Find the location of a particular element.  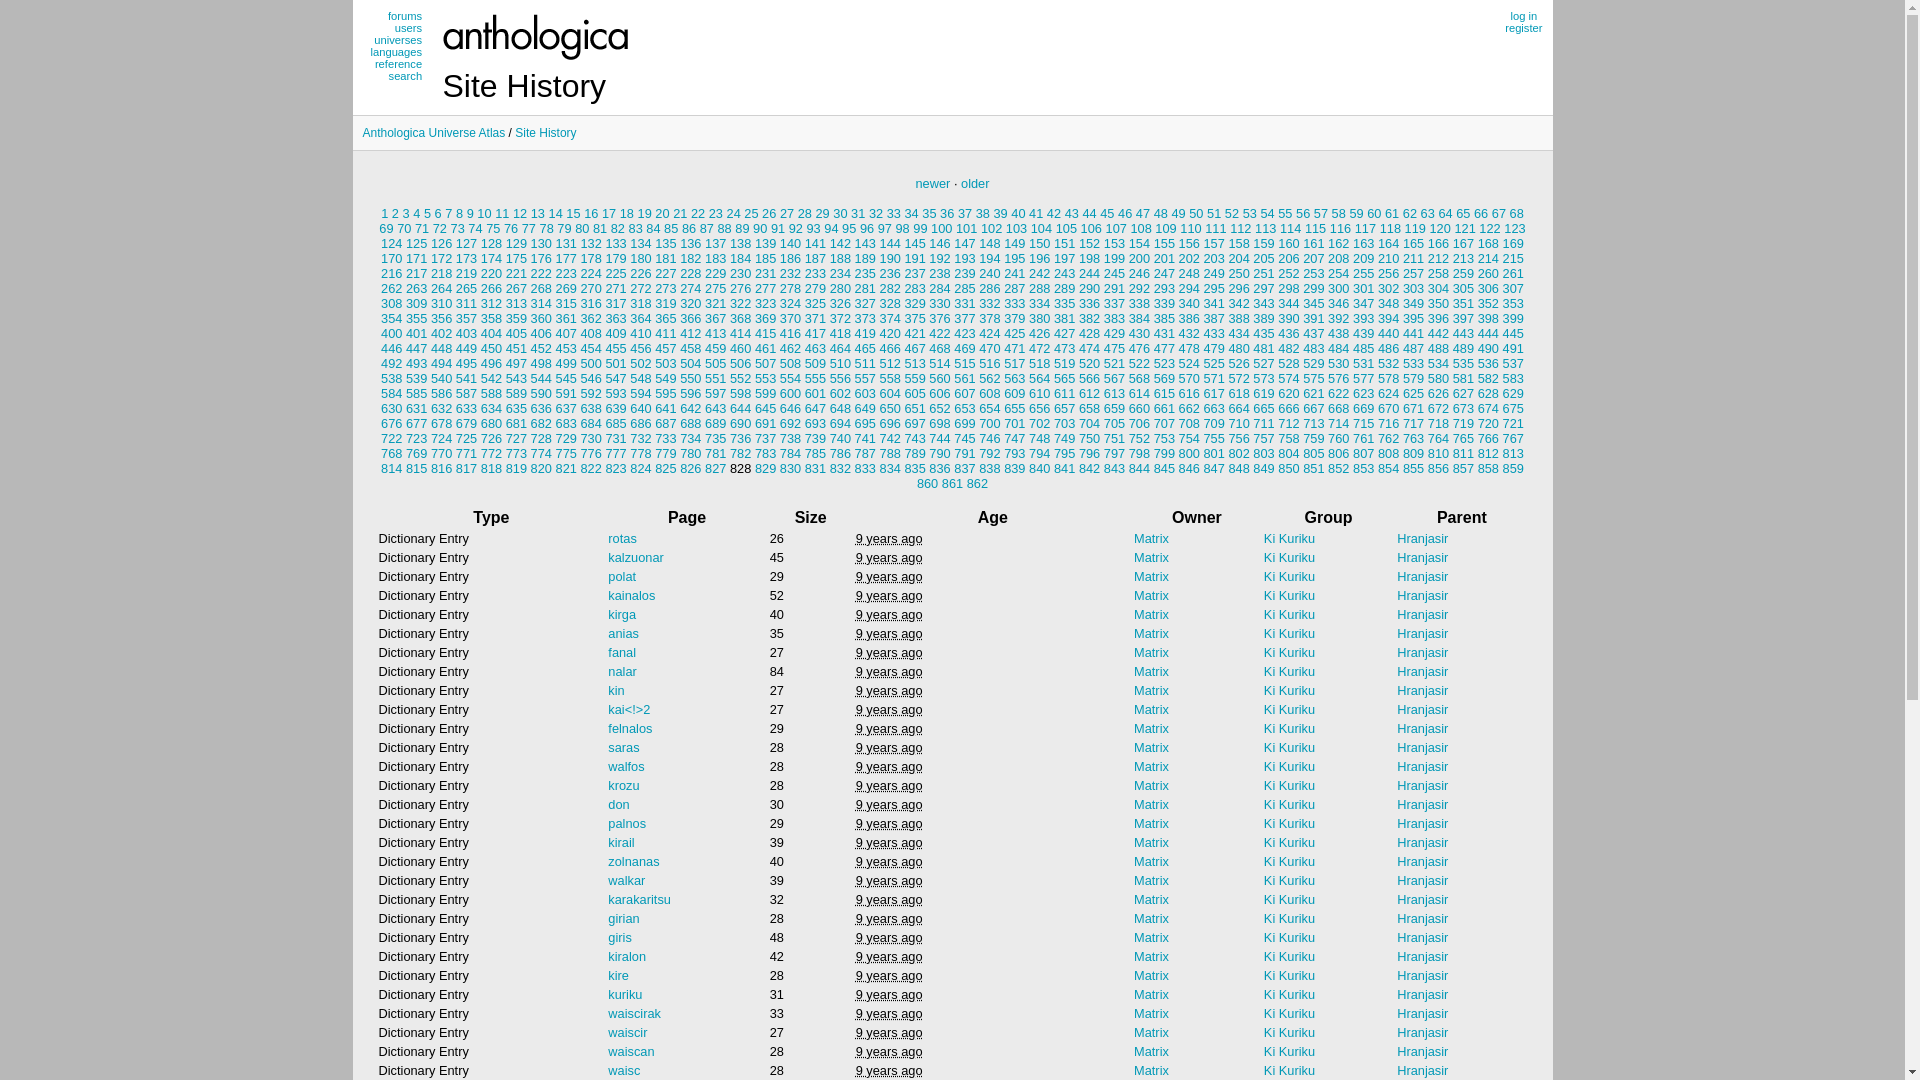

289 is located at coordinates (1064, 288).